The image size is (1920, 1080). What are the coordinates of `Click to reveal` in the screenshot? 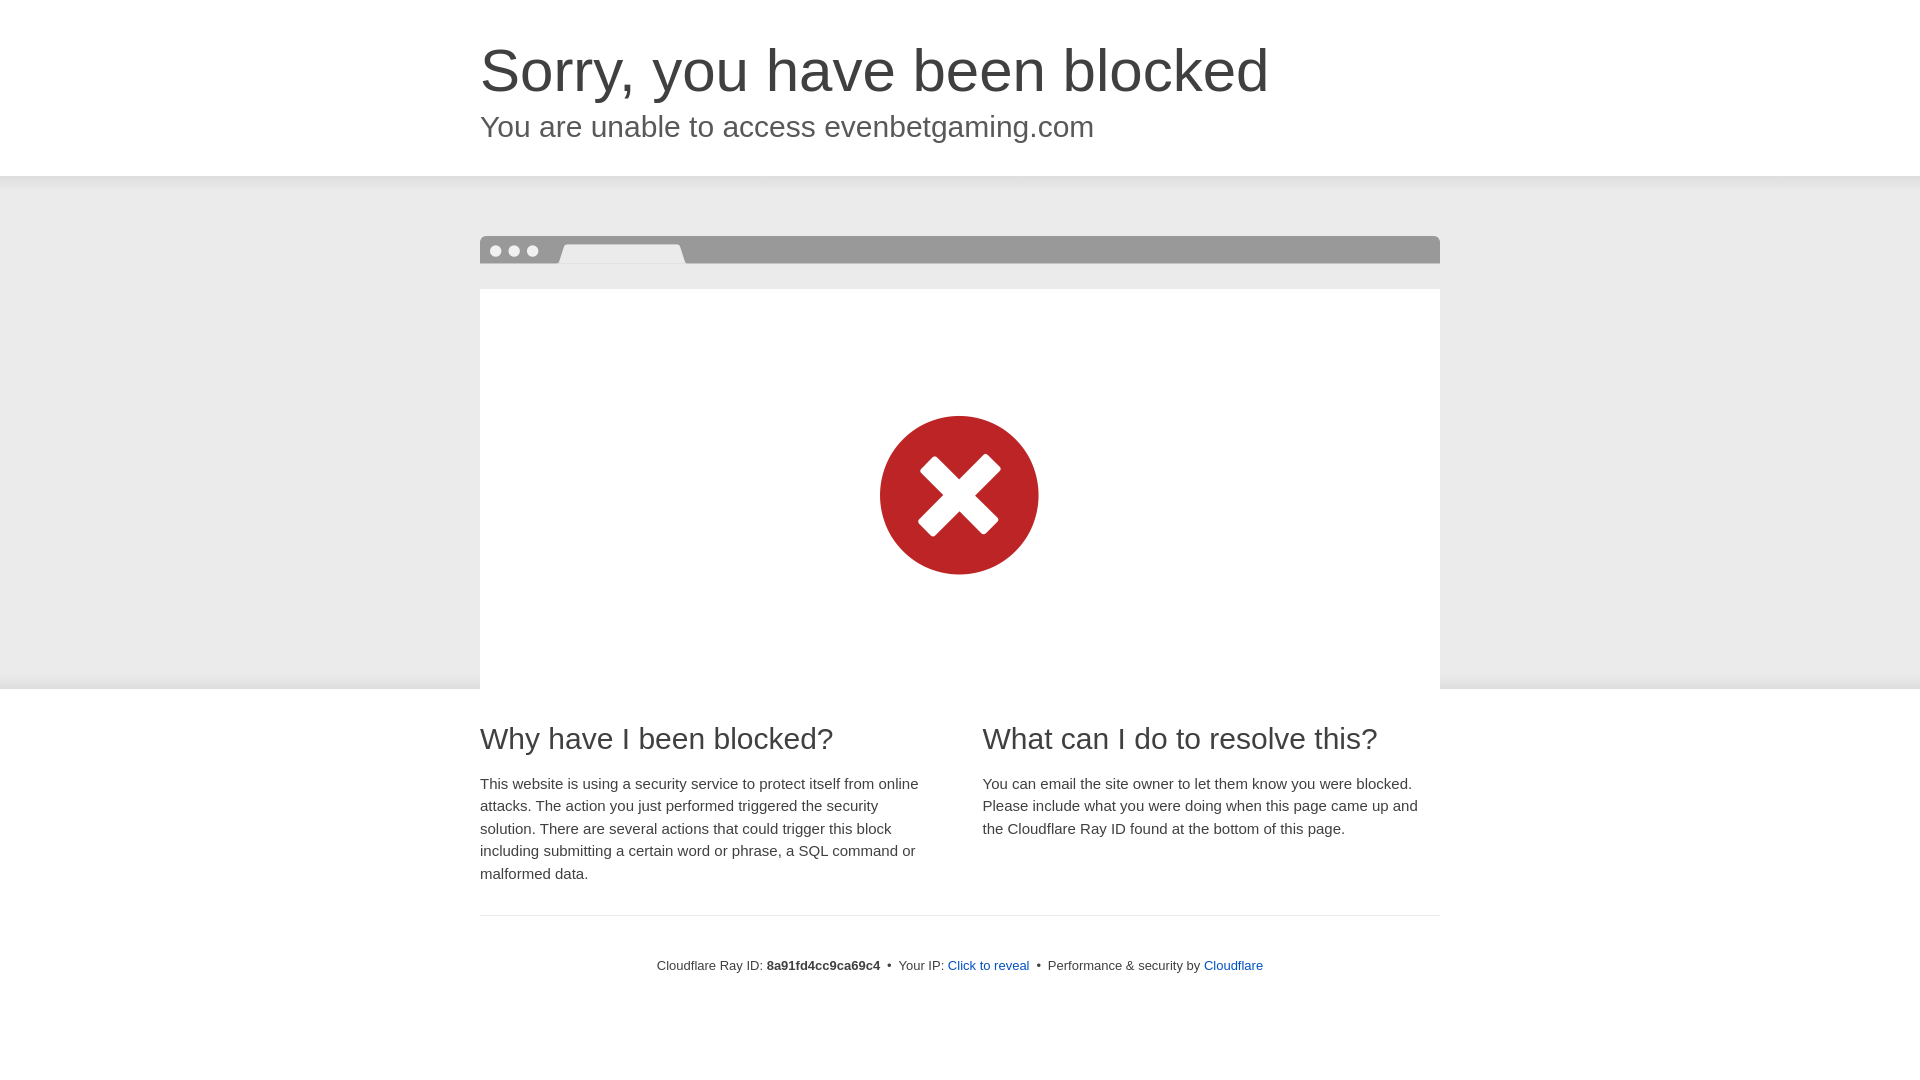 It's located at (988, 966).